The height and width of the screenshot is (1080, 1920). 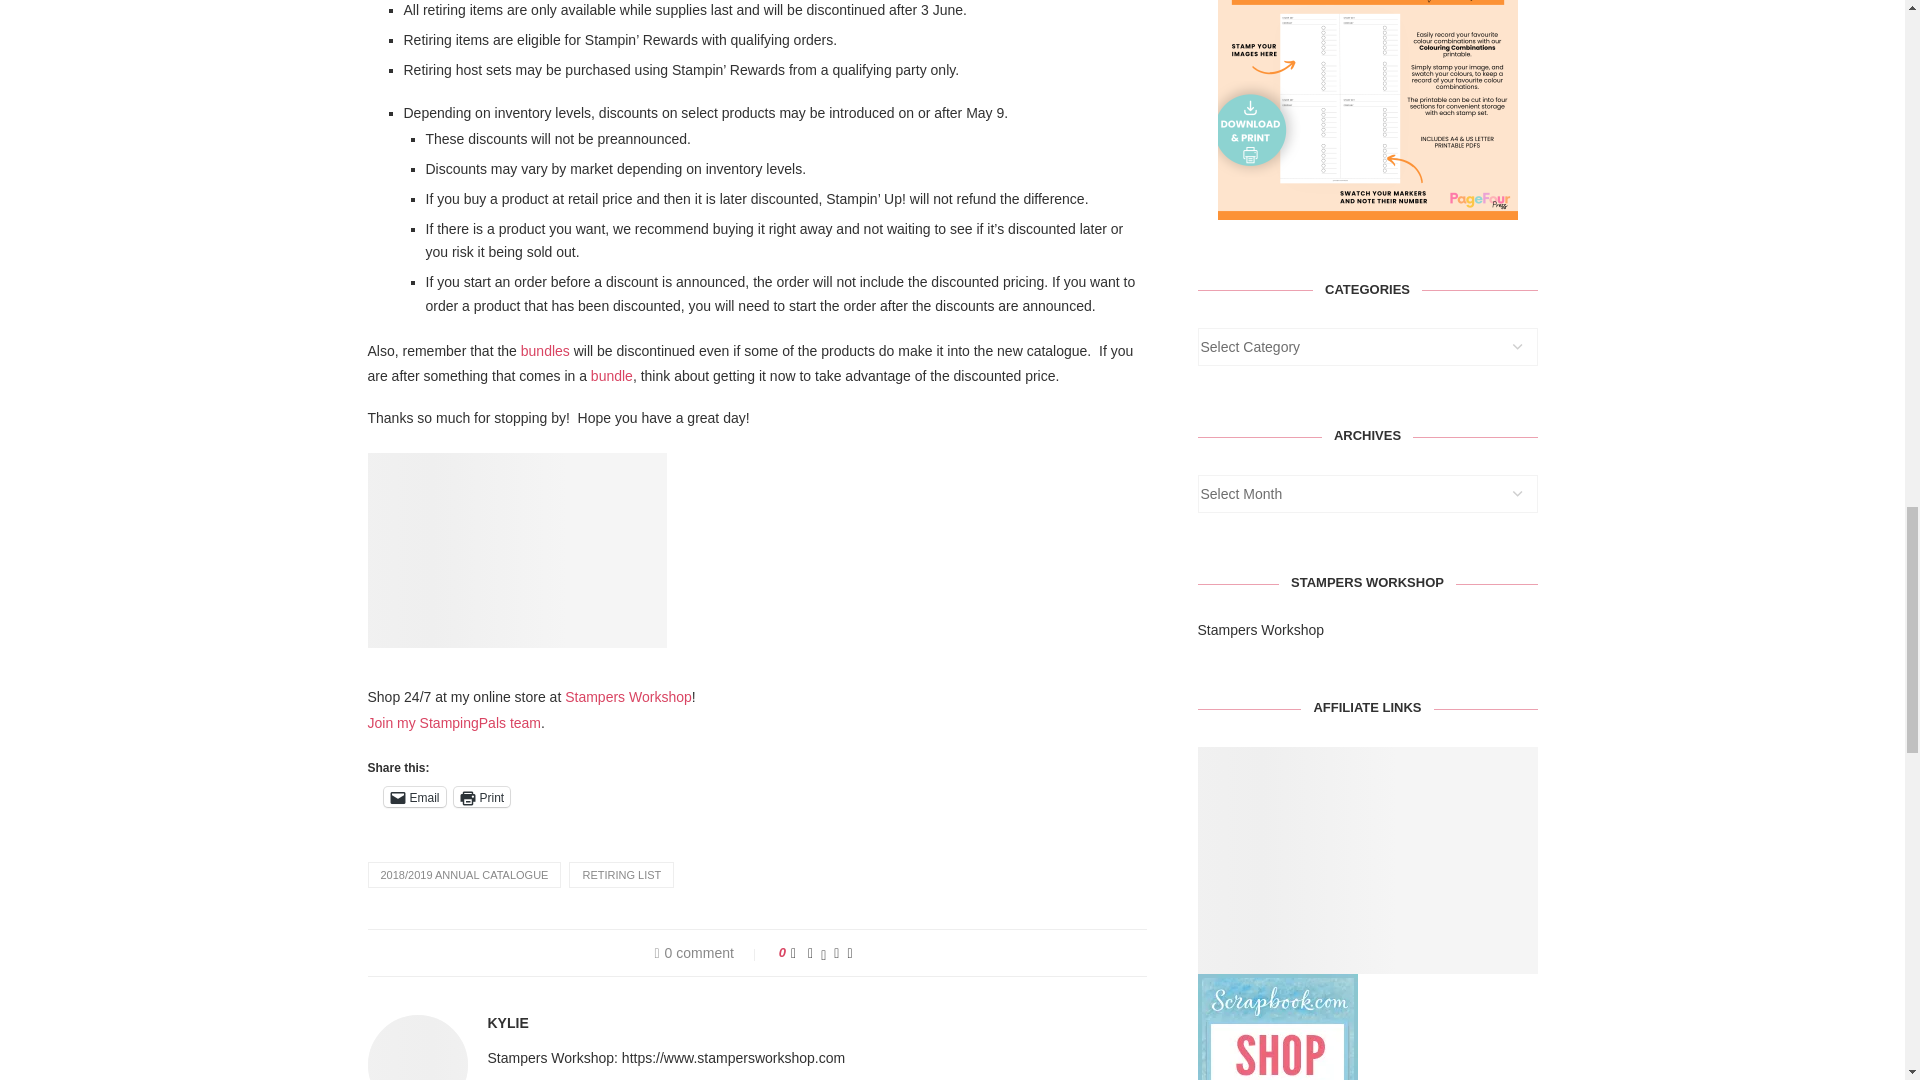 I want to click on Email, so click(x=414, y=796).